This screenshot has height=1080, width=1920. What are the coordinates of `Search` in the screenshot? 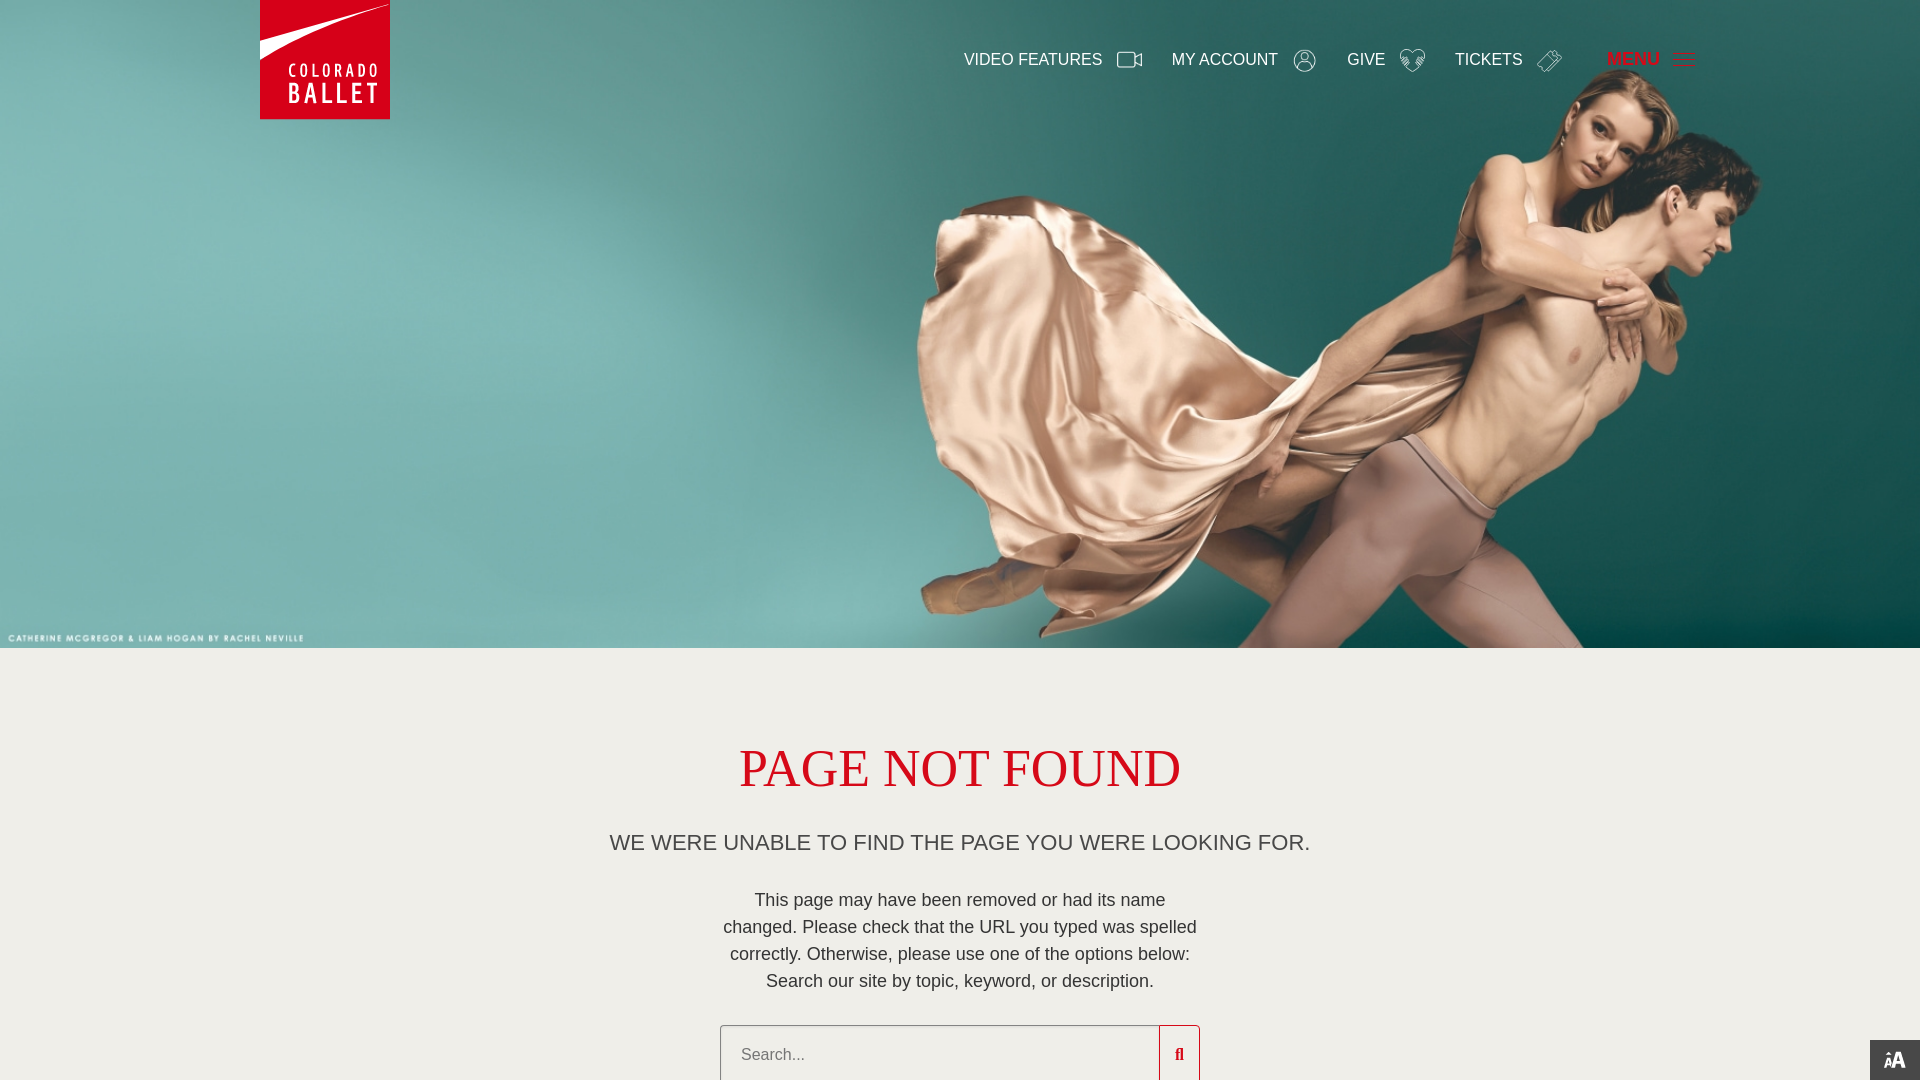 It's located at (940, 1053).